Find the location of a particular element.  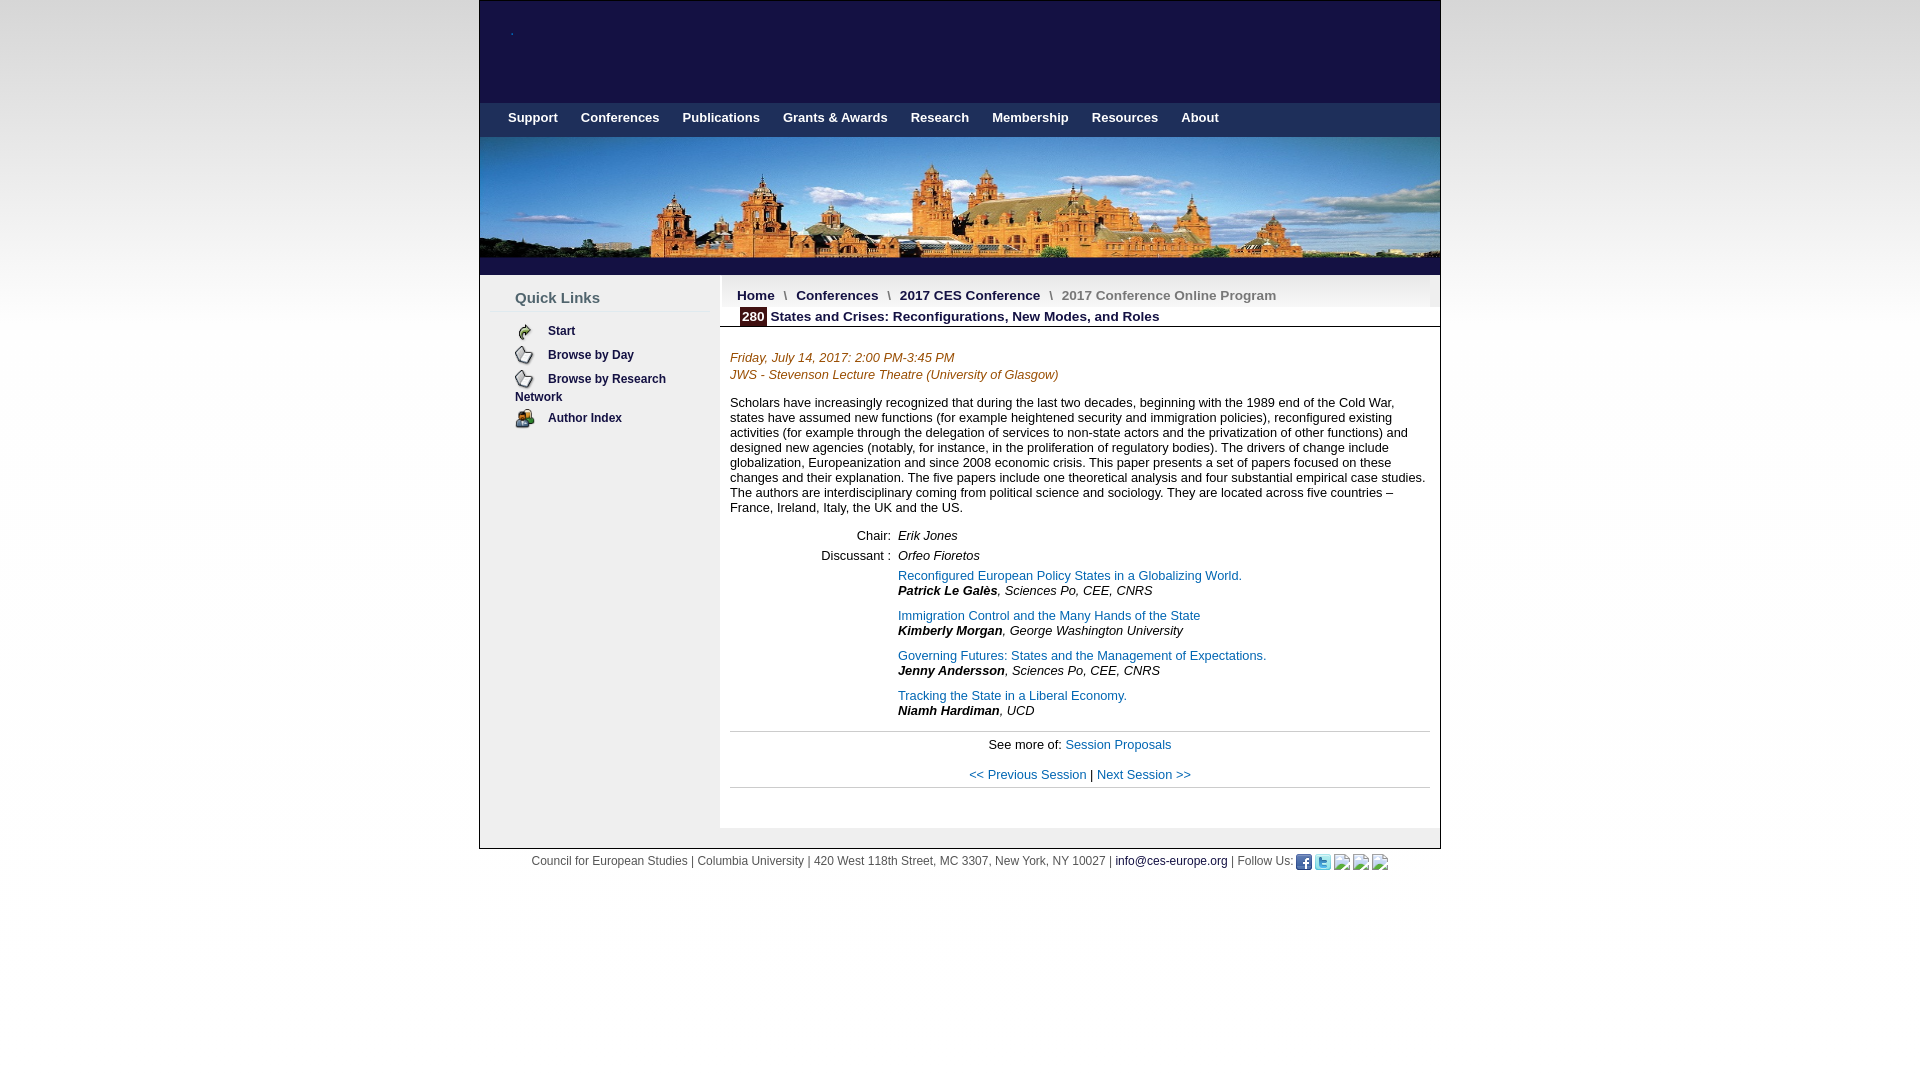

Conferences is located at coordinates (620, 117).